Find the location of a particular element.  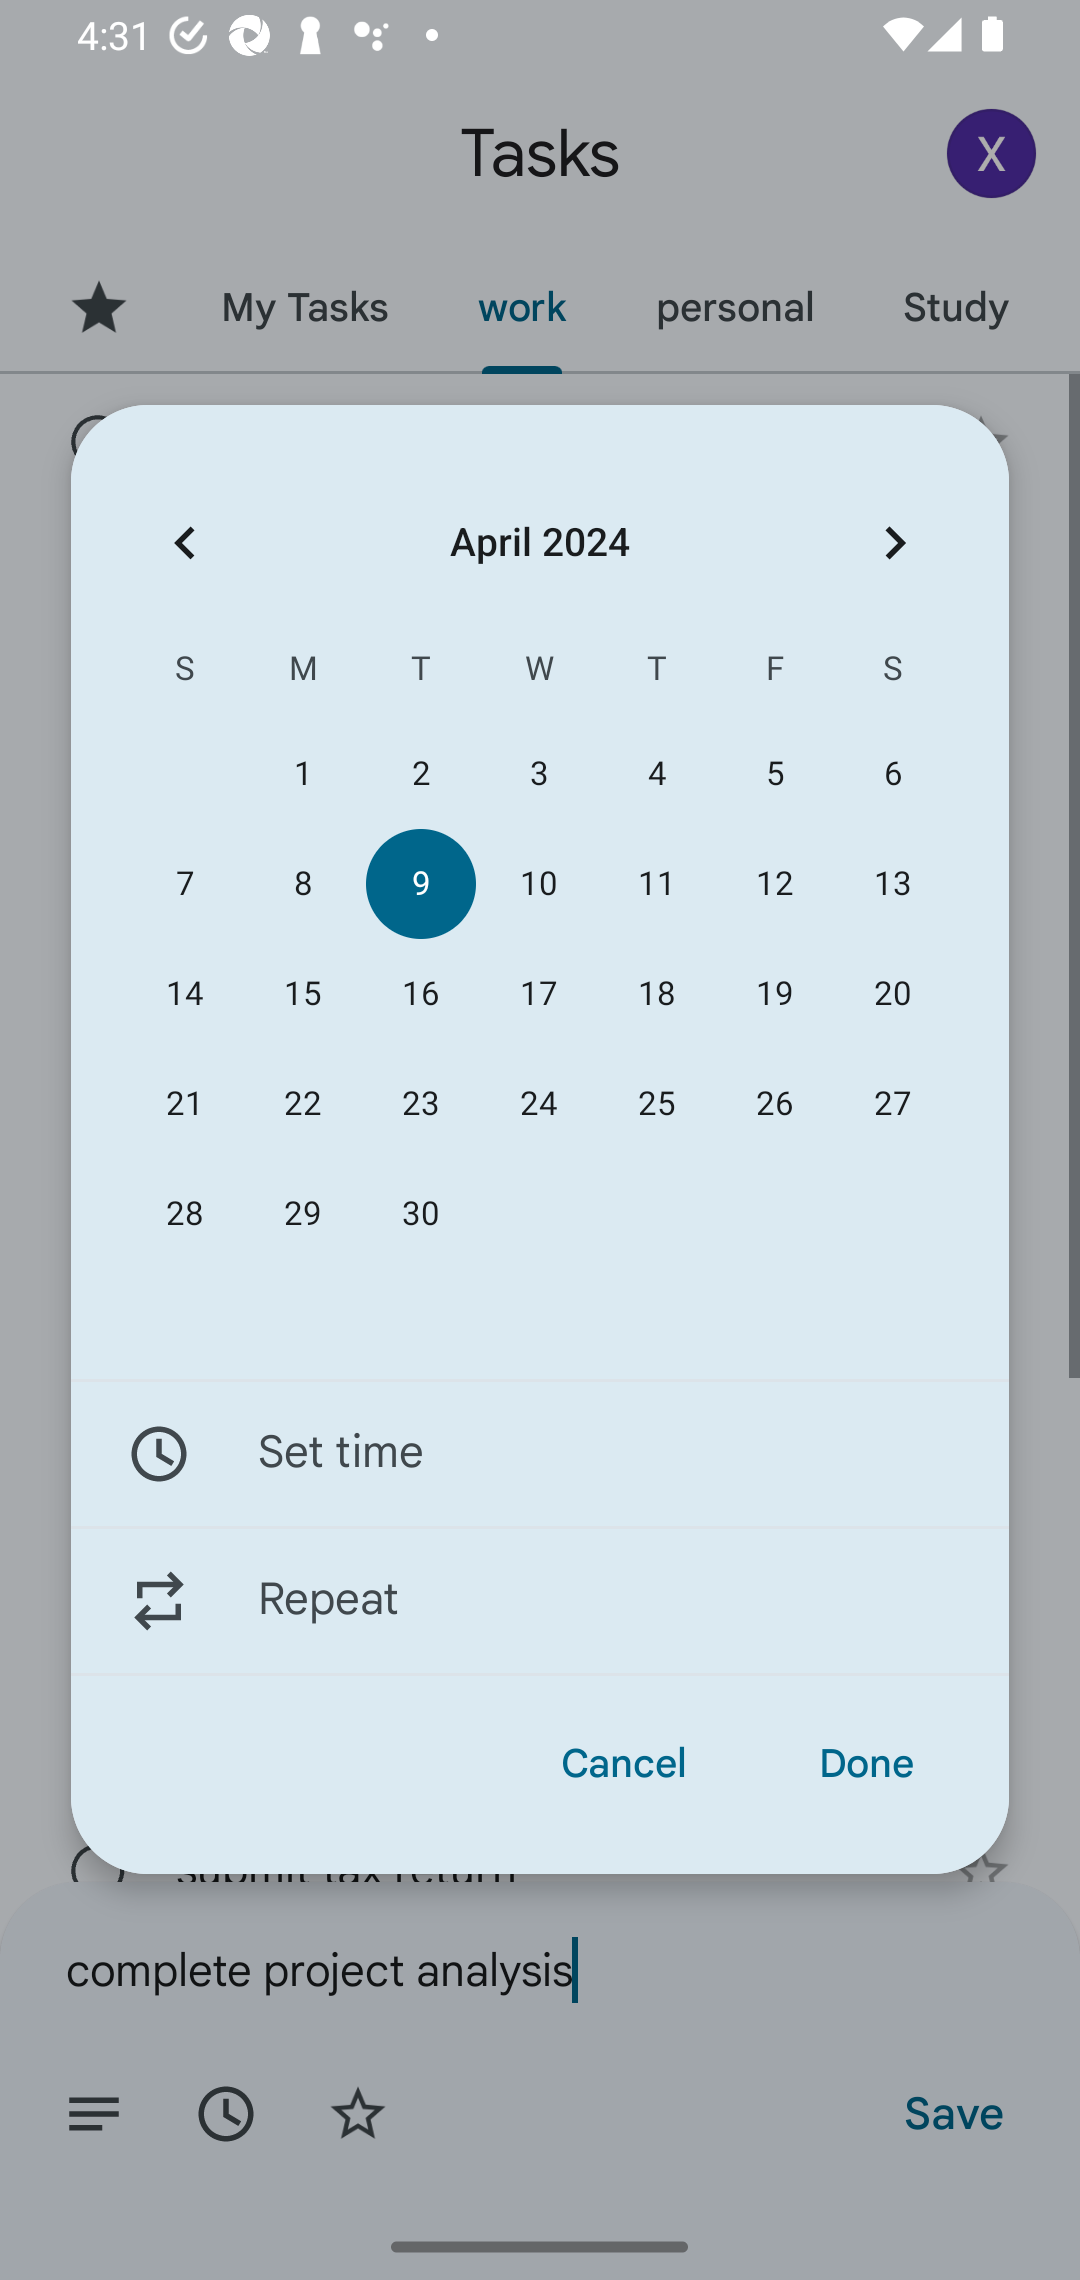

21 21 April 2024 is located at coordinates (185, 1103).